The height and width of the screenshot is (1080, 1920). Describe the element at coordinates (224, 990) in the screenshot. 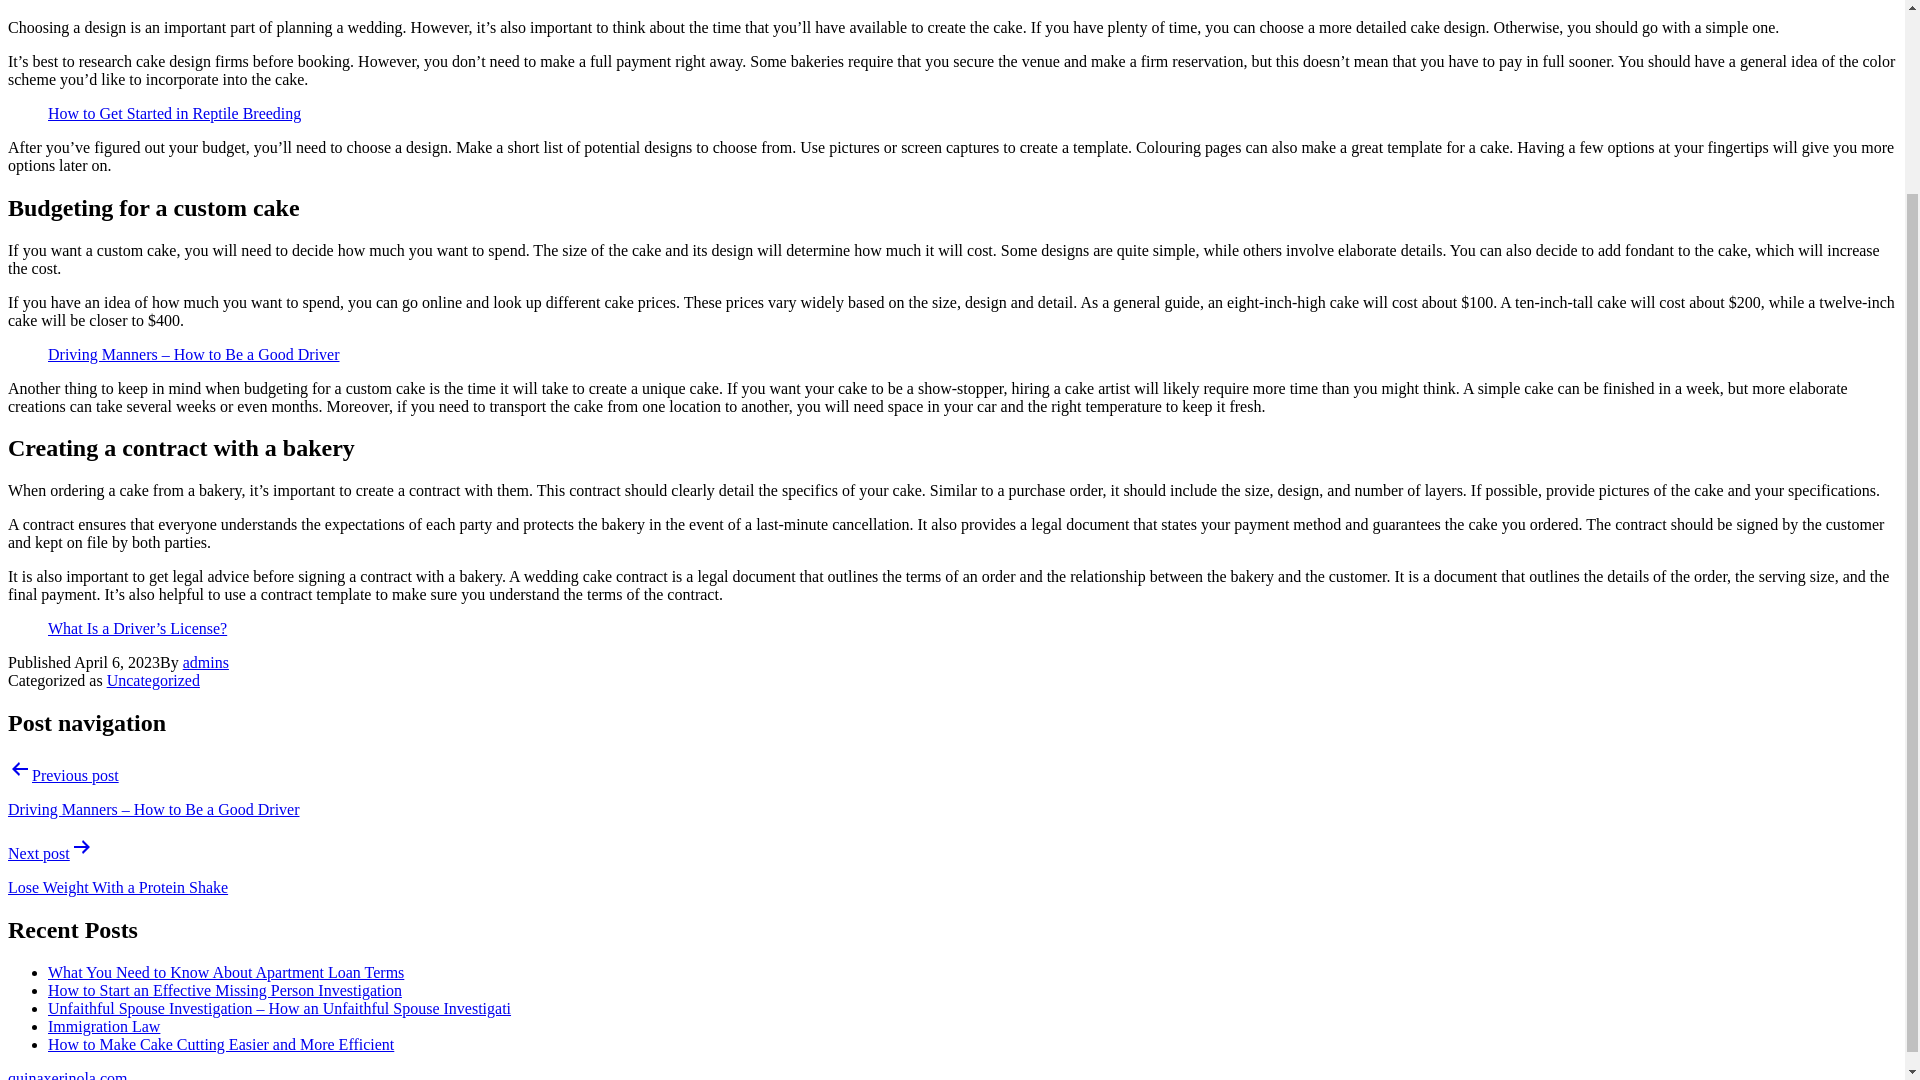

I see `How to Start an Effective Missing Person Investigation` at that location.